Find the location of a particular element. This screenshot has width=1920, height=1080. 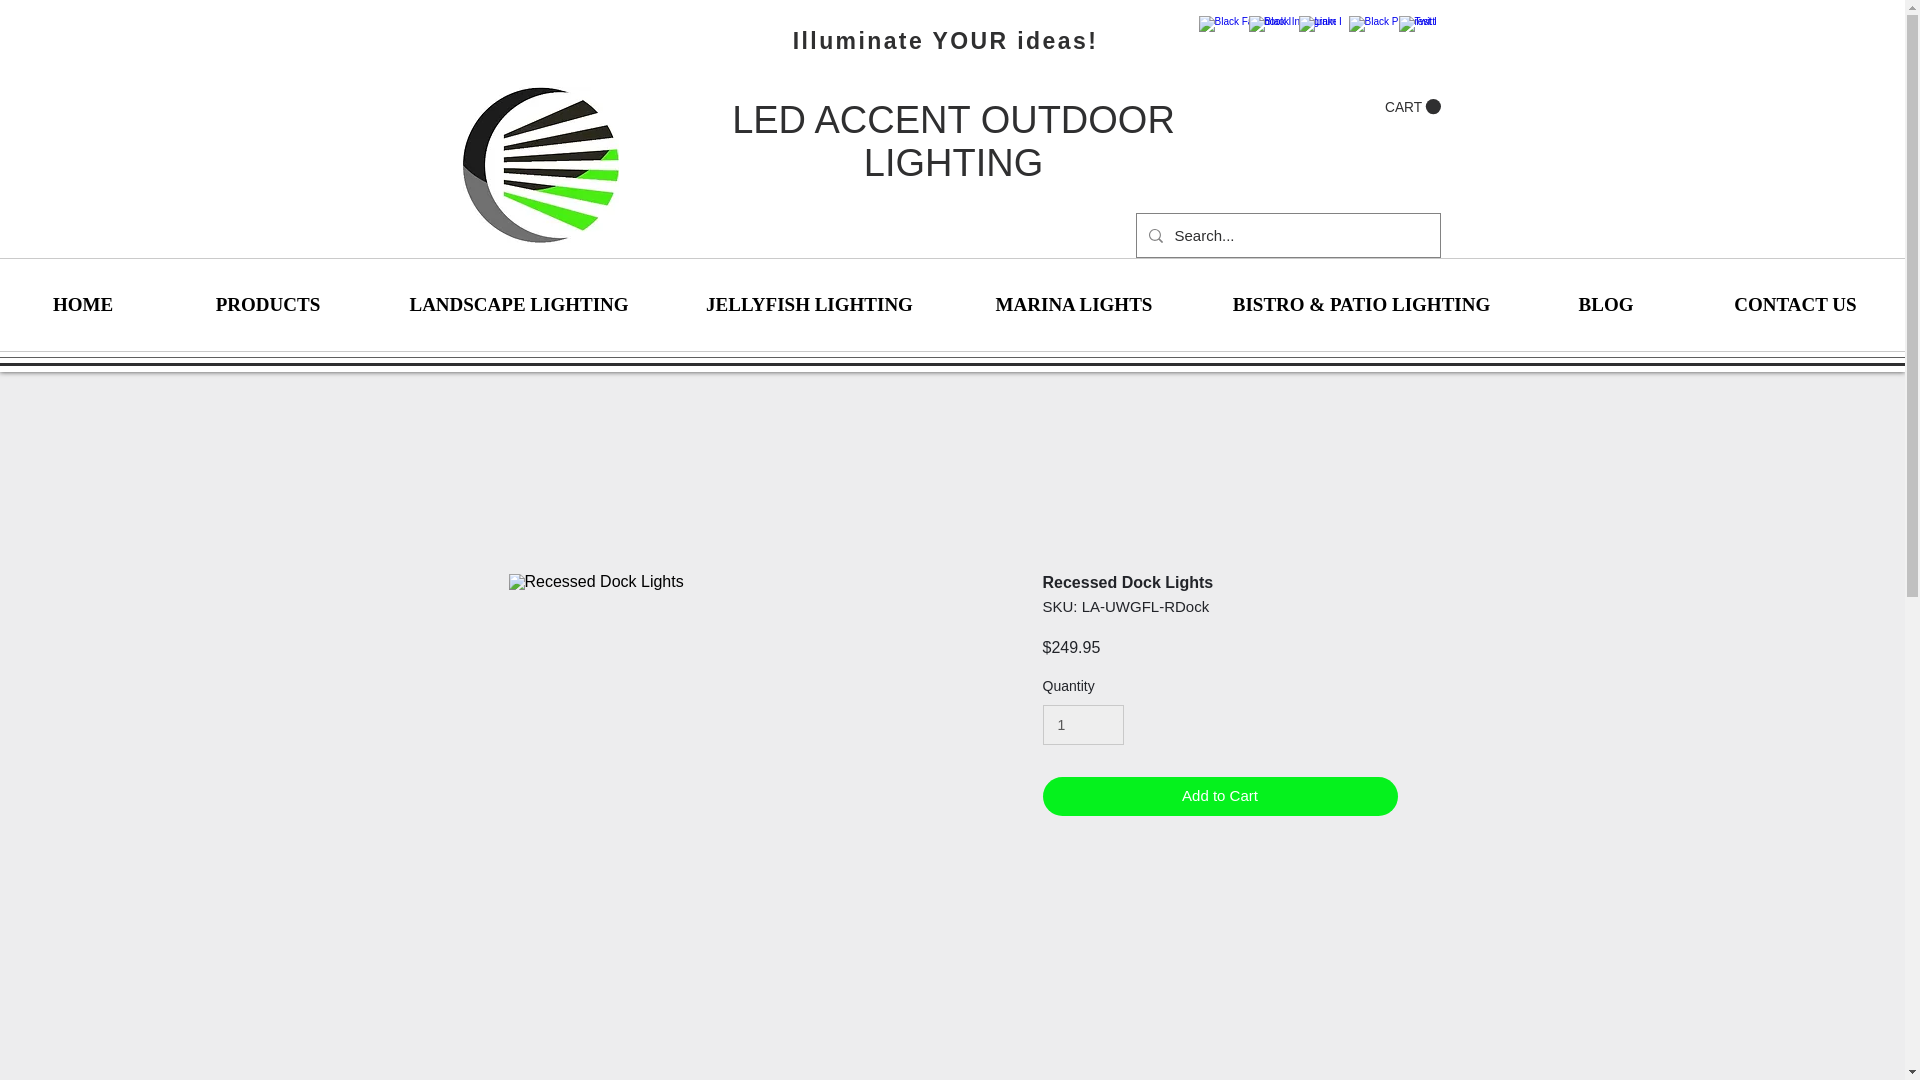

JELLYFISH LIGHTING is located at coordinates (809, 305).